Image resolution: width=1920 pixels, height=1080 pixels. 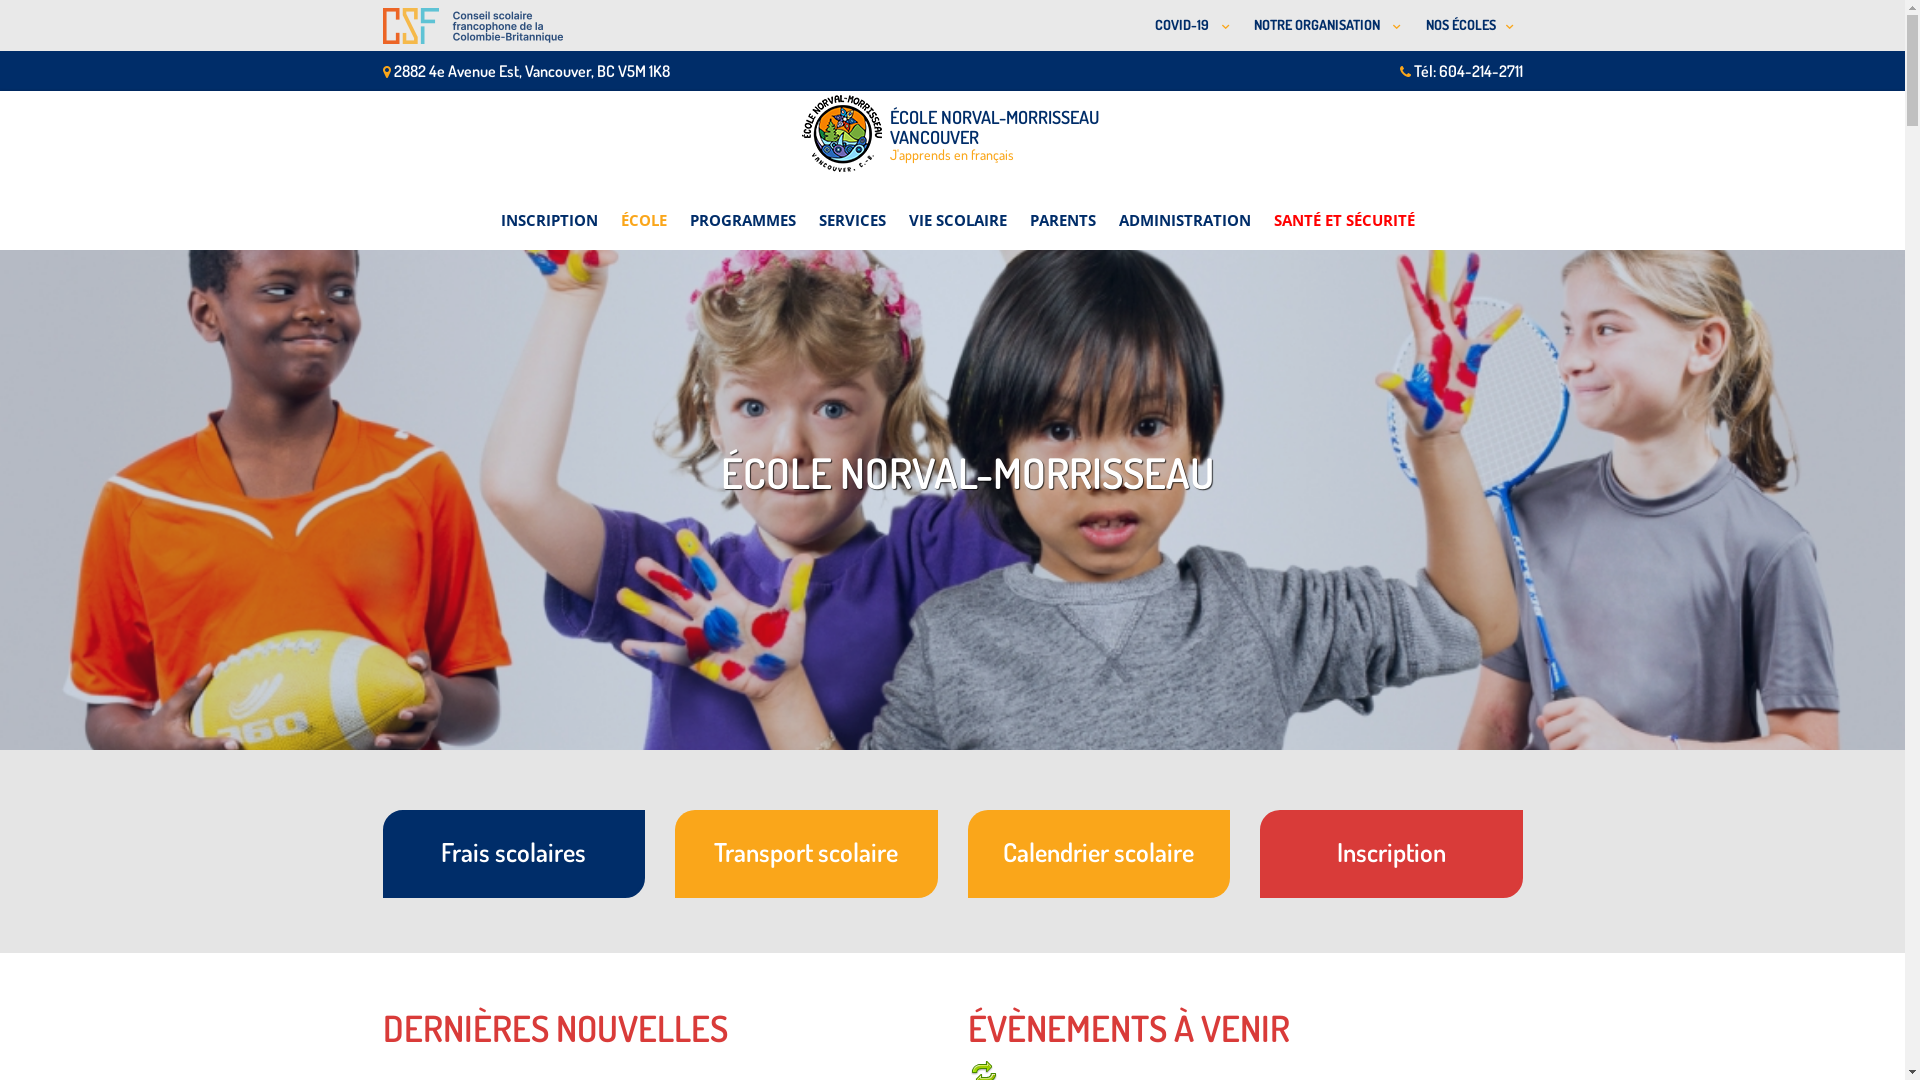 What do you see at coordinates (957, 209) in the screenshot?
I see `VIE SCOLAIRE` at bounding box center [957, 209].